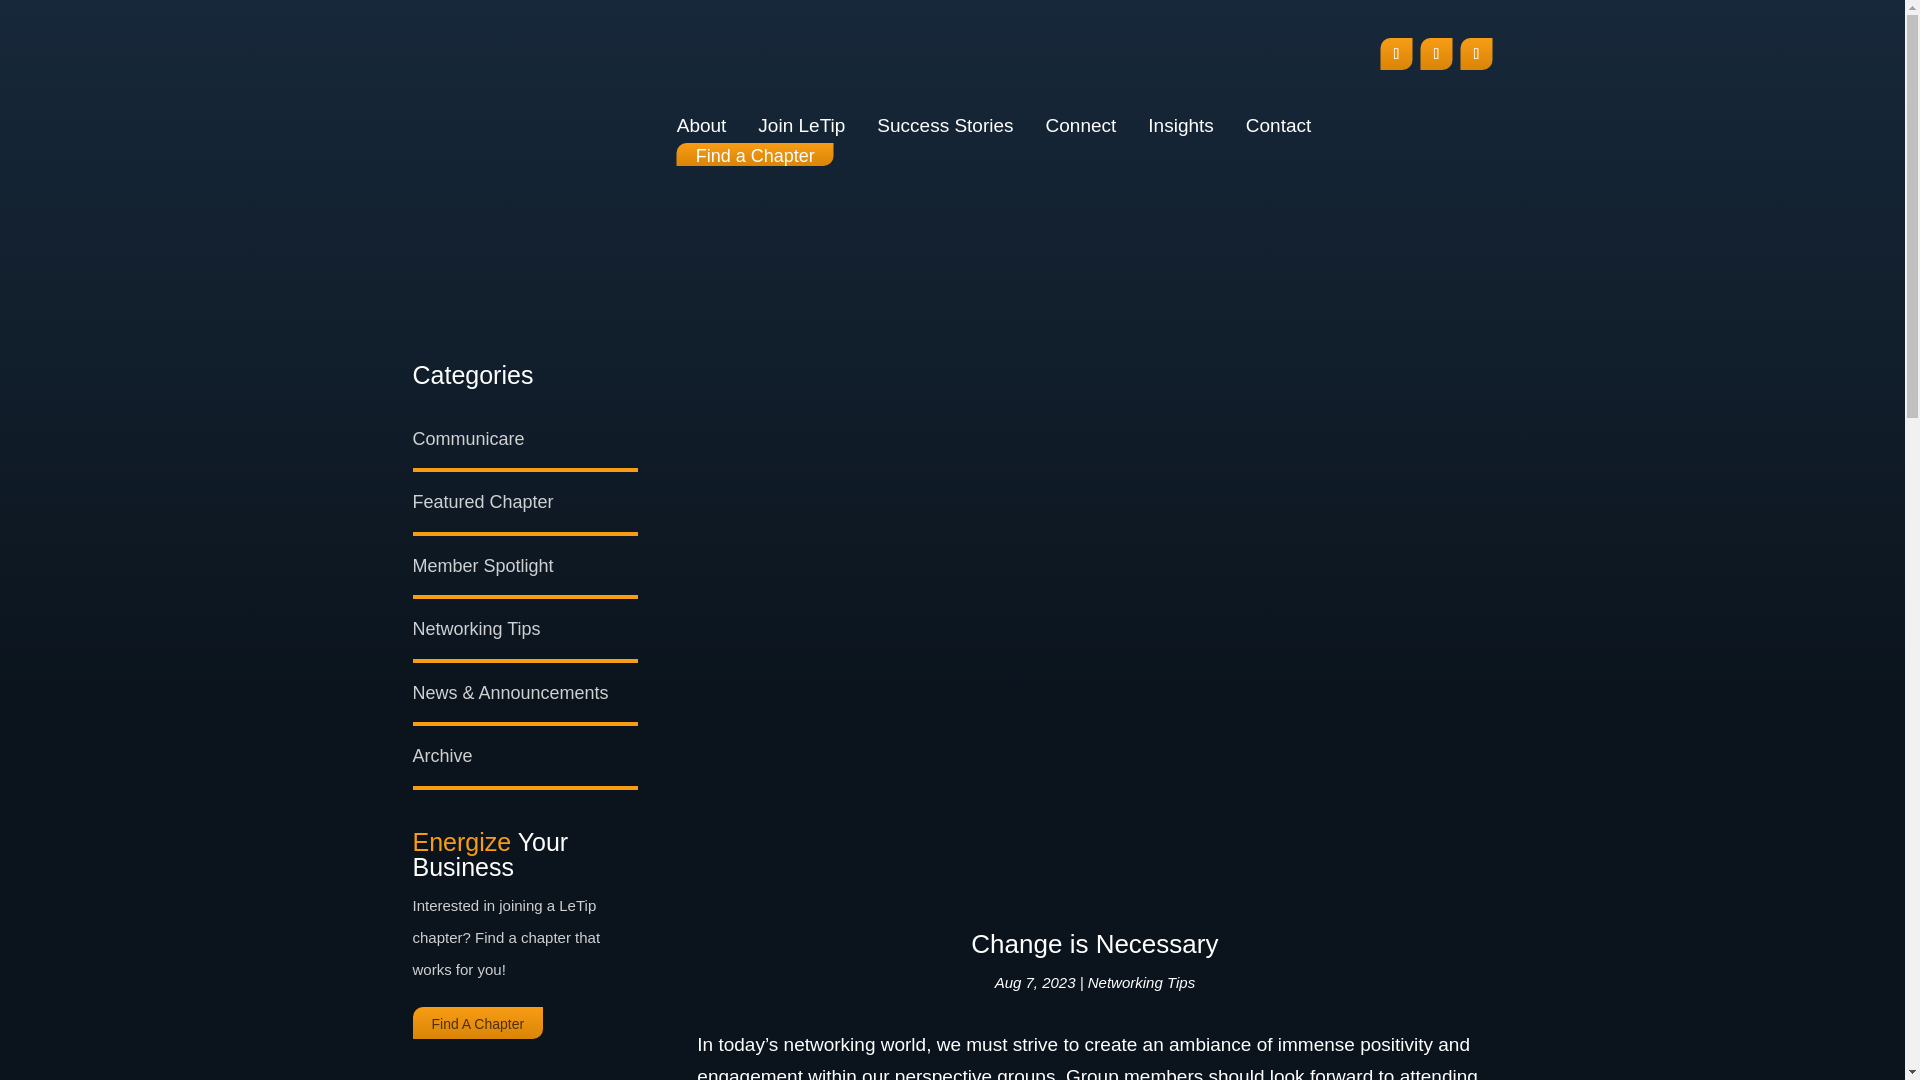 The height and width of the screenshot is (1080, 1920). Describe the element at coordinates (1278, 126) in the screenshot. I see `Contact` at that location.